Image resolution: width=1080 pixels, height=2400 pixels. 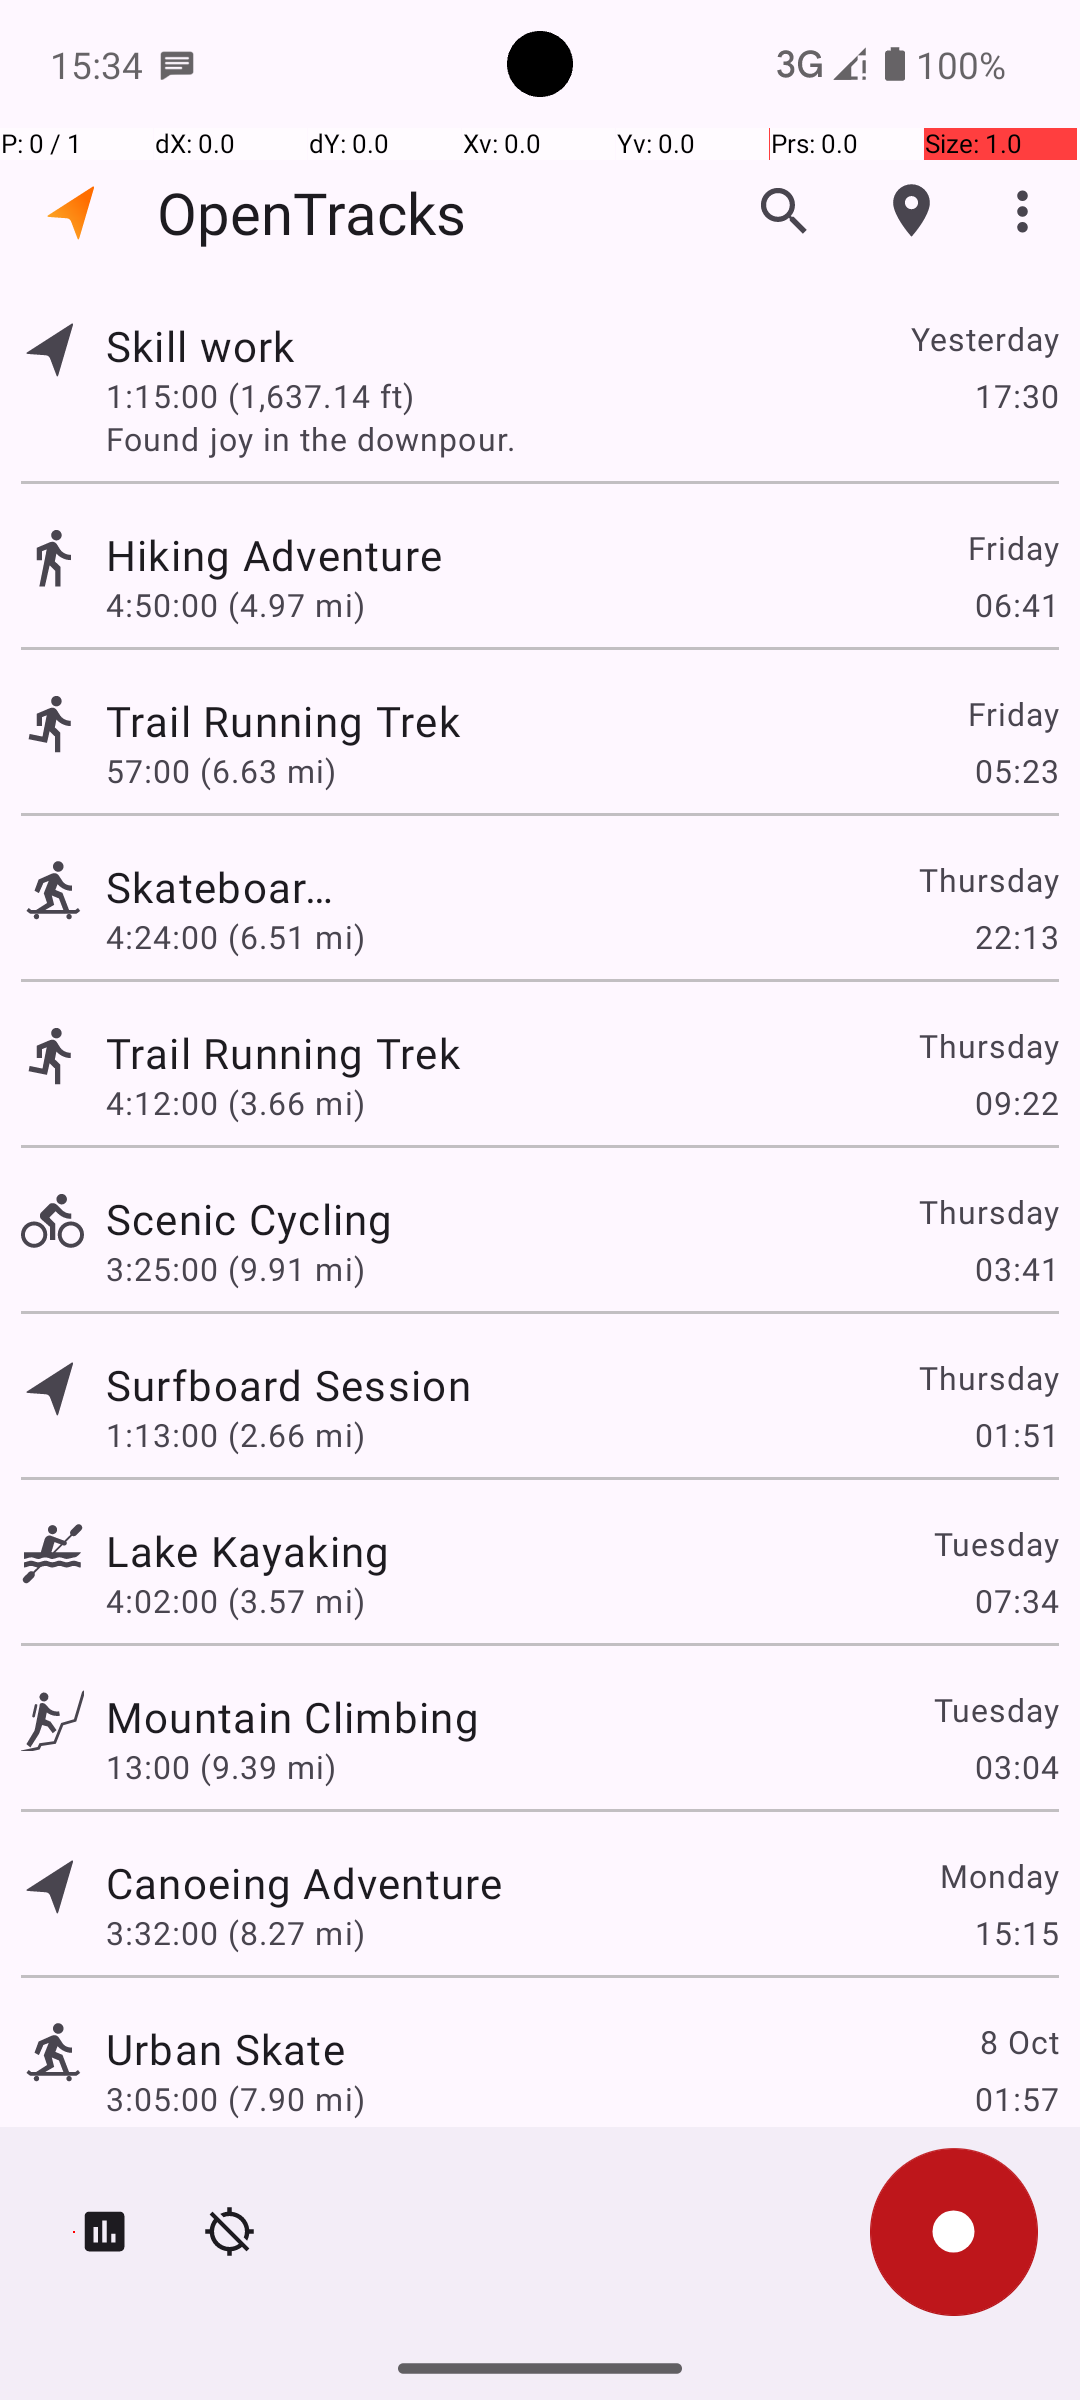 I want to click on 01:51, so click(x=1016, y=1434).